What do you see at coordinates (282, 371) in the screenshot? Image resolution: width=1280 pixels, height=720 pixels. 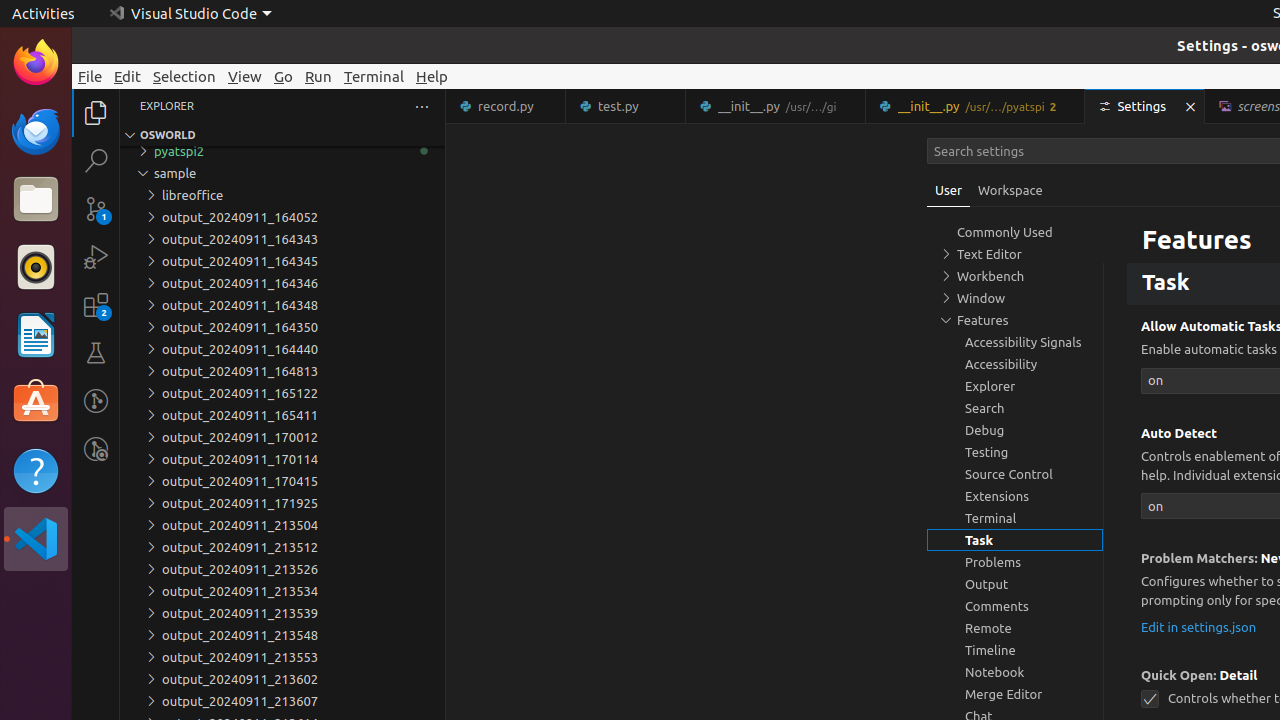 I see `output_20240911_164813` at bounding box center [282, 371].